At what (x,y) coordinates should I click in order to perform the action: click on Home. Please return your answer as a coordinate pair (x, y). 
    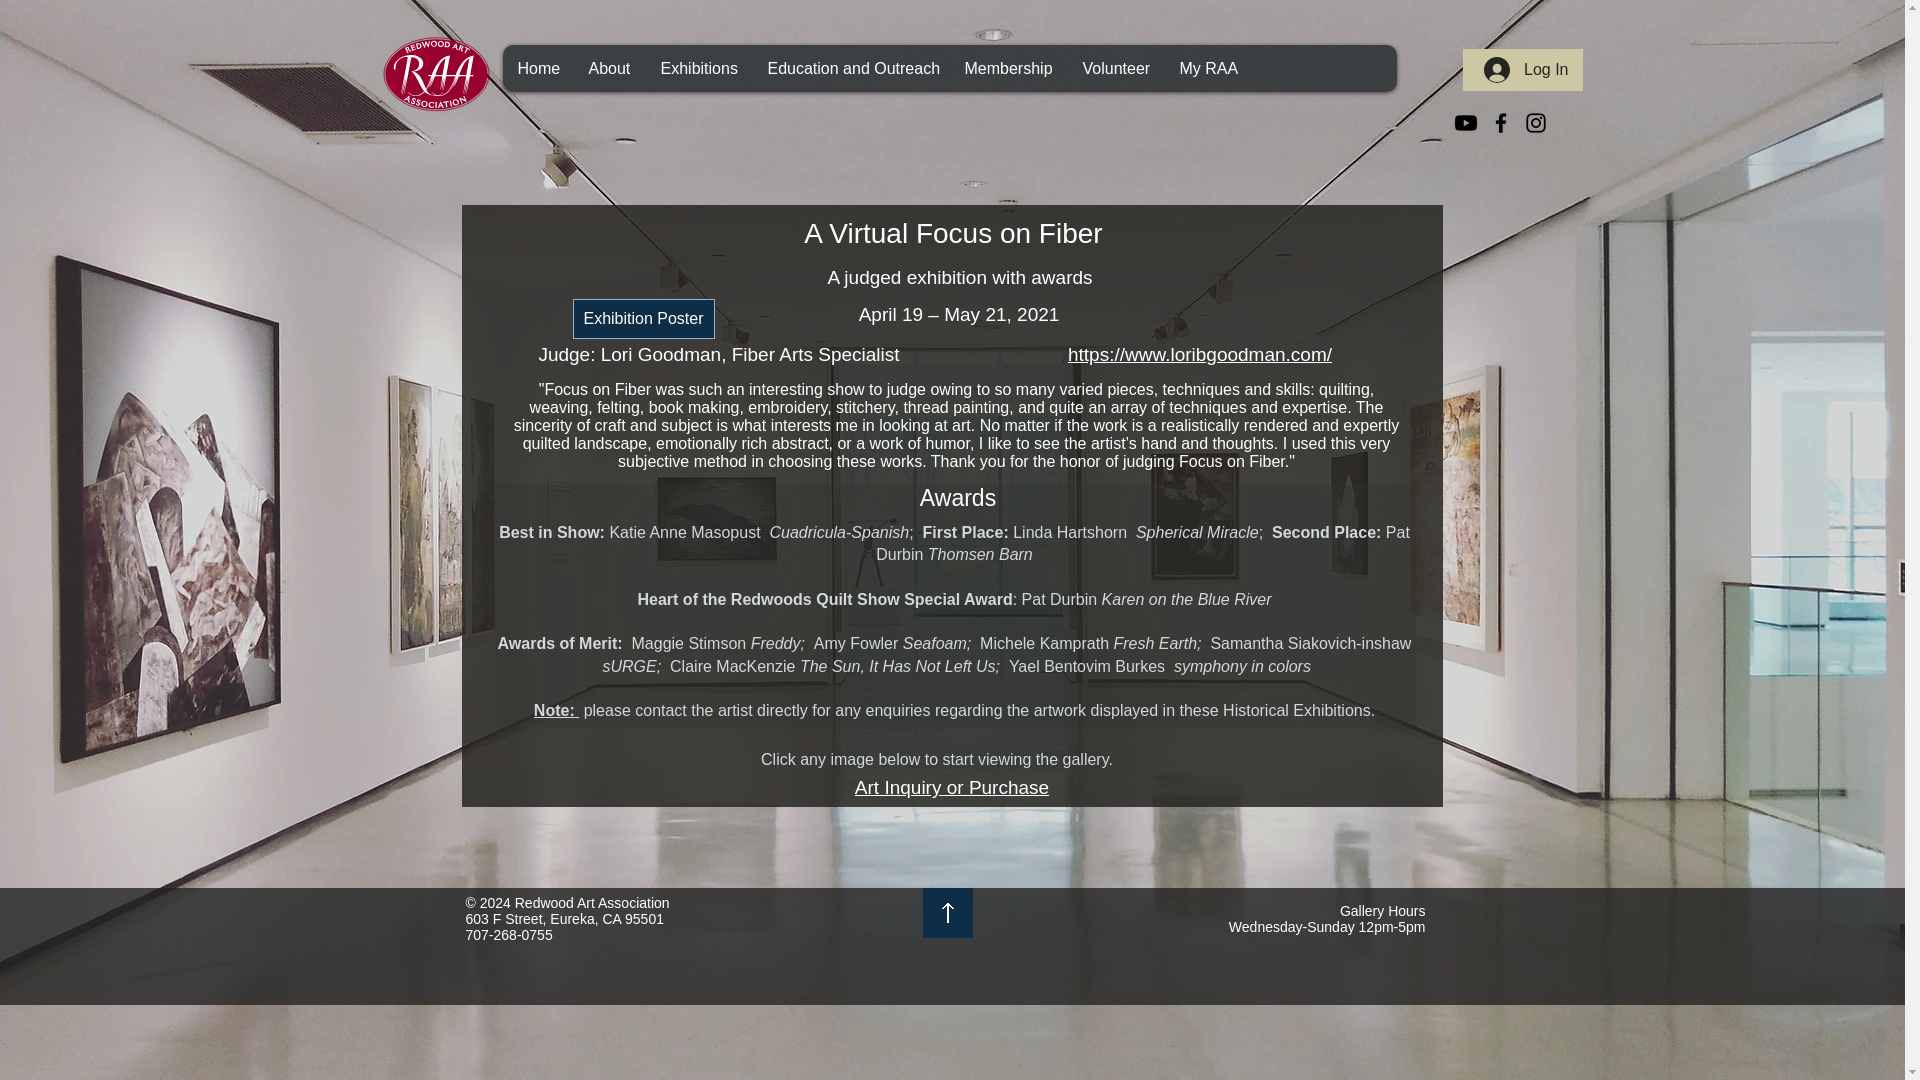
    Looking at the image, I should click on (536, 68).